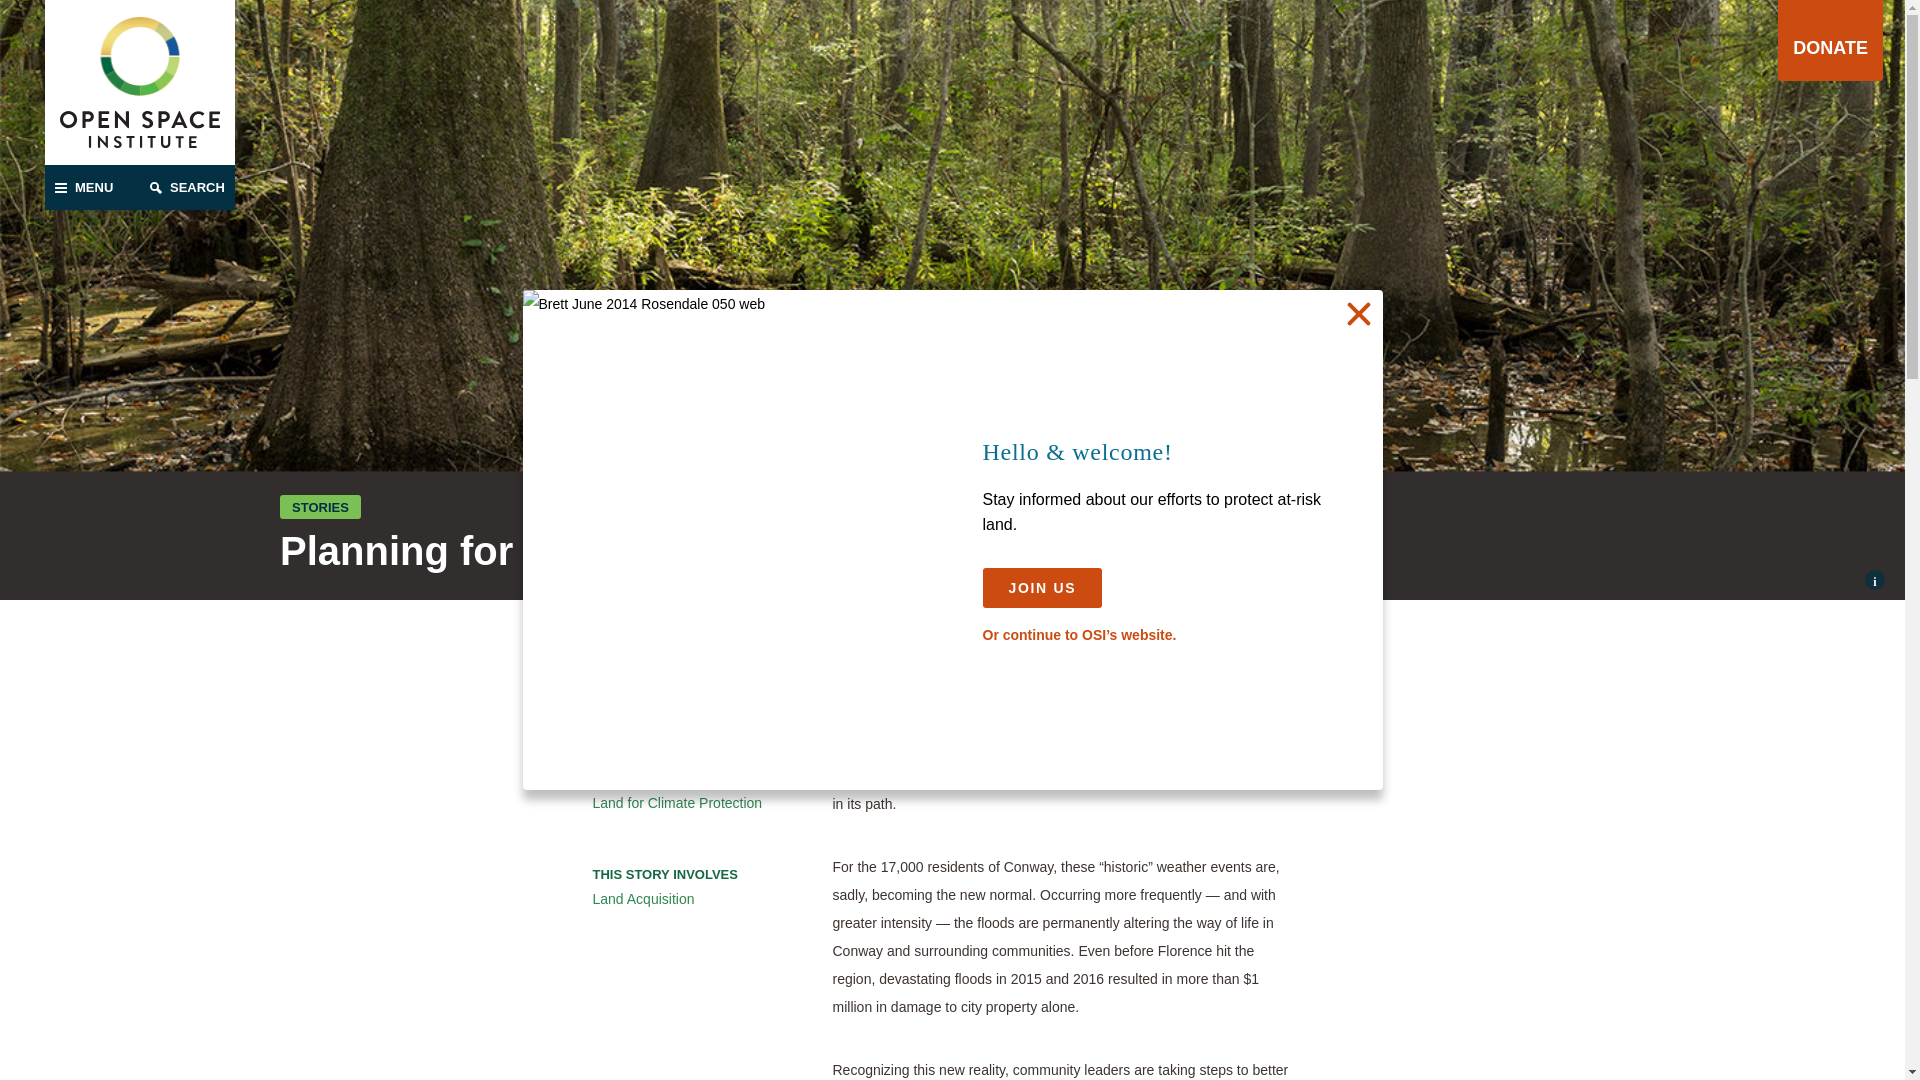 The image size is (1920, 1080). Describe the element at coordinates (1830, 40) in the screenshot. I see `DONATE` at that location.